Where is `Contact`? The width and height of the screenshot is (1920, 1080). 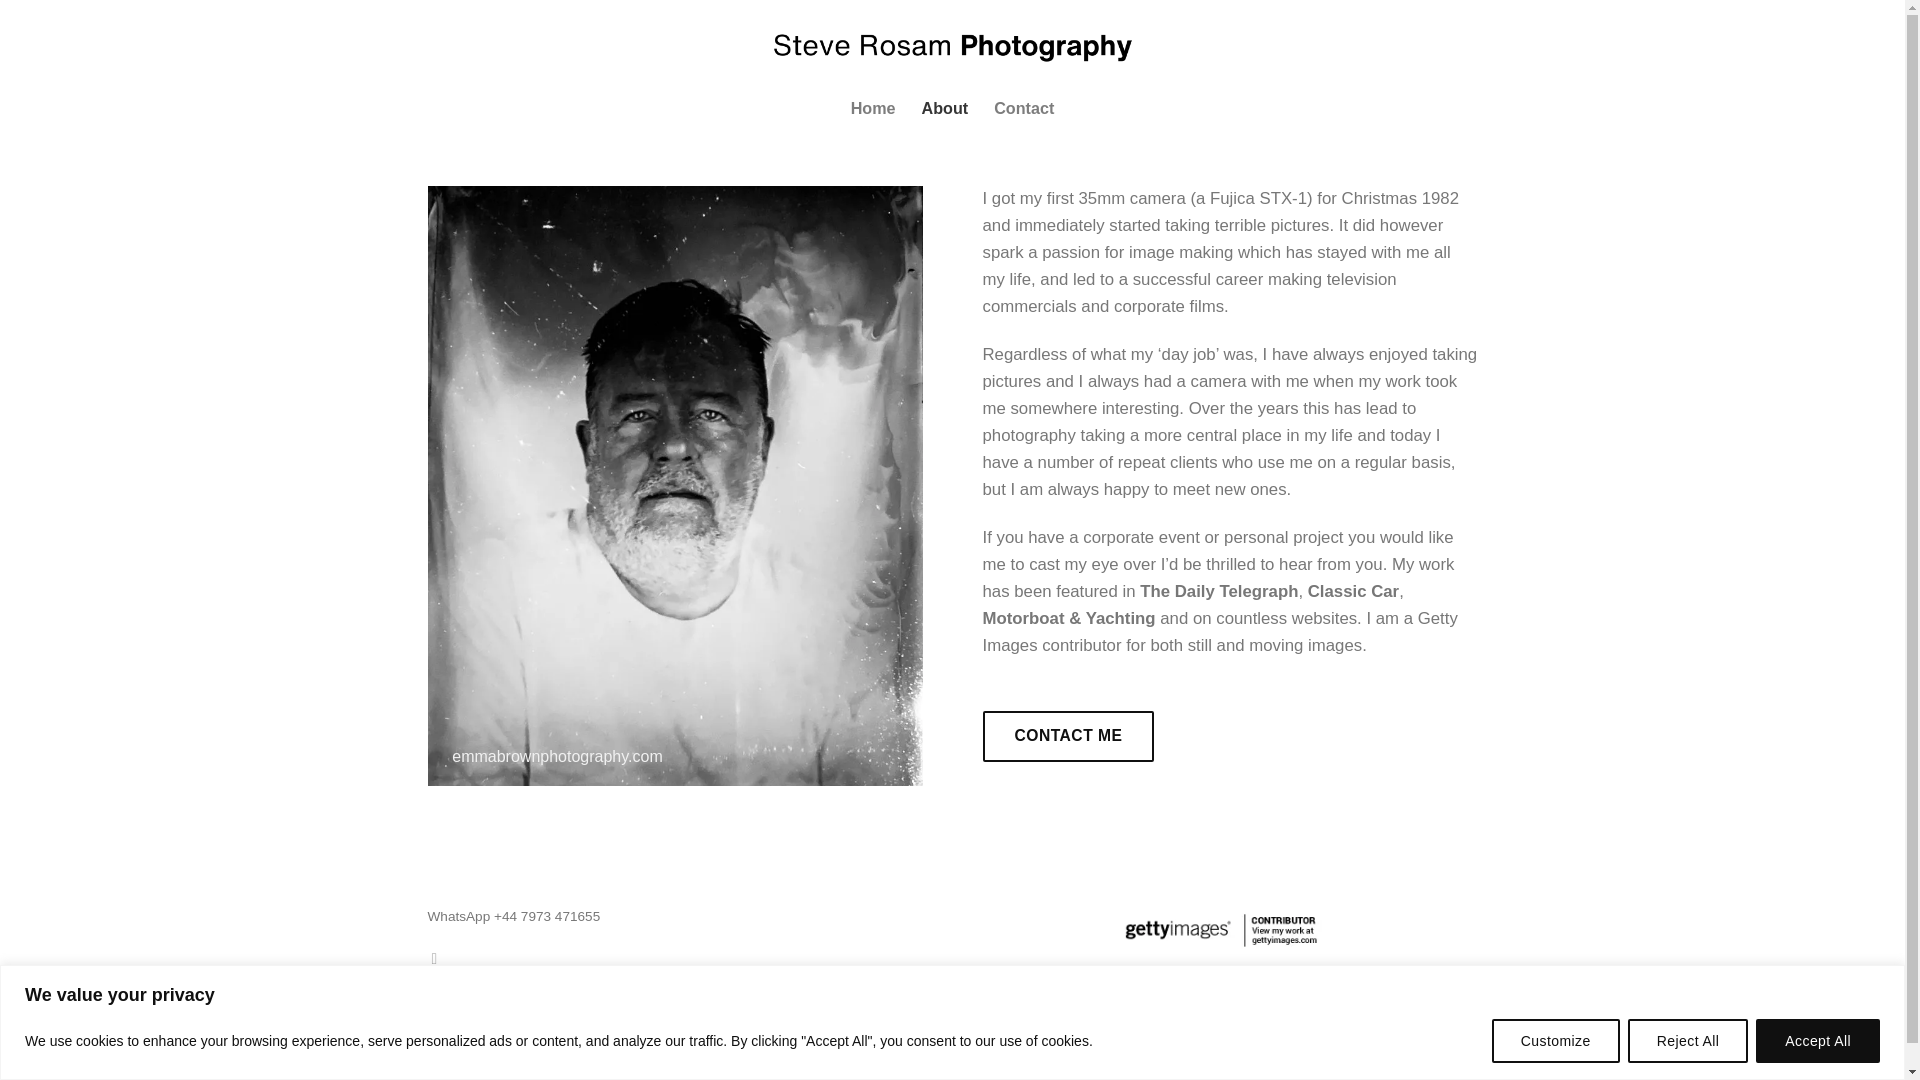
Contact is located at coordinates (1024, 108).